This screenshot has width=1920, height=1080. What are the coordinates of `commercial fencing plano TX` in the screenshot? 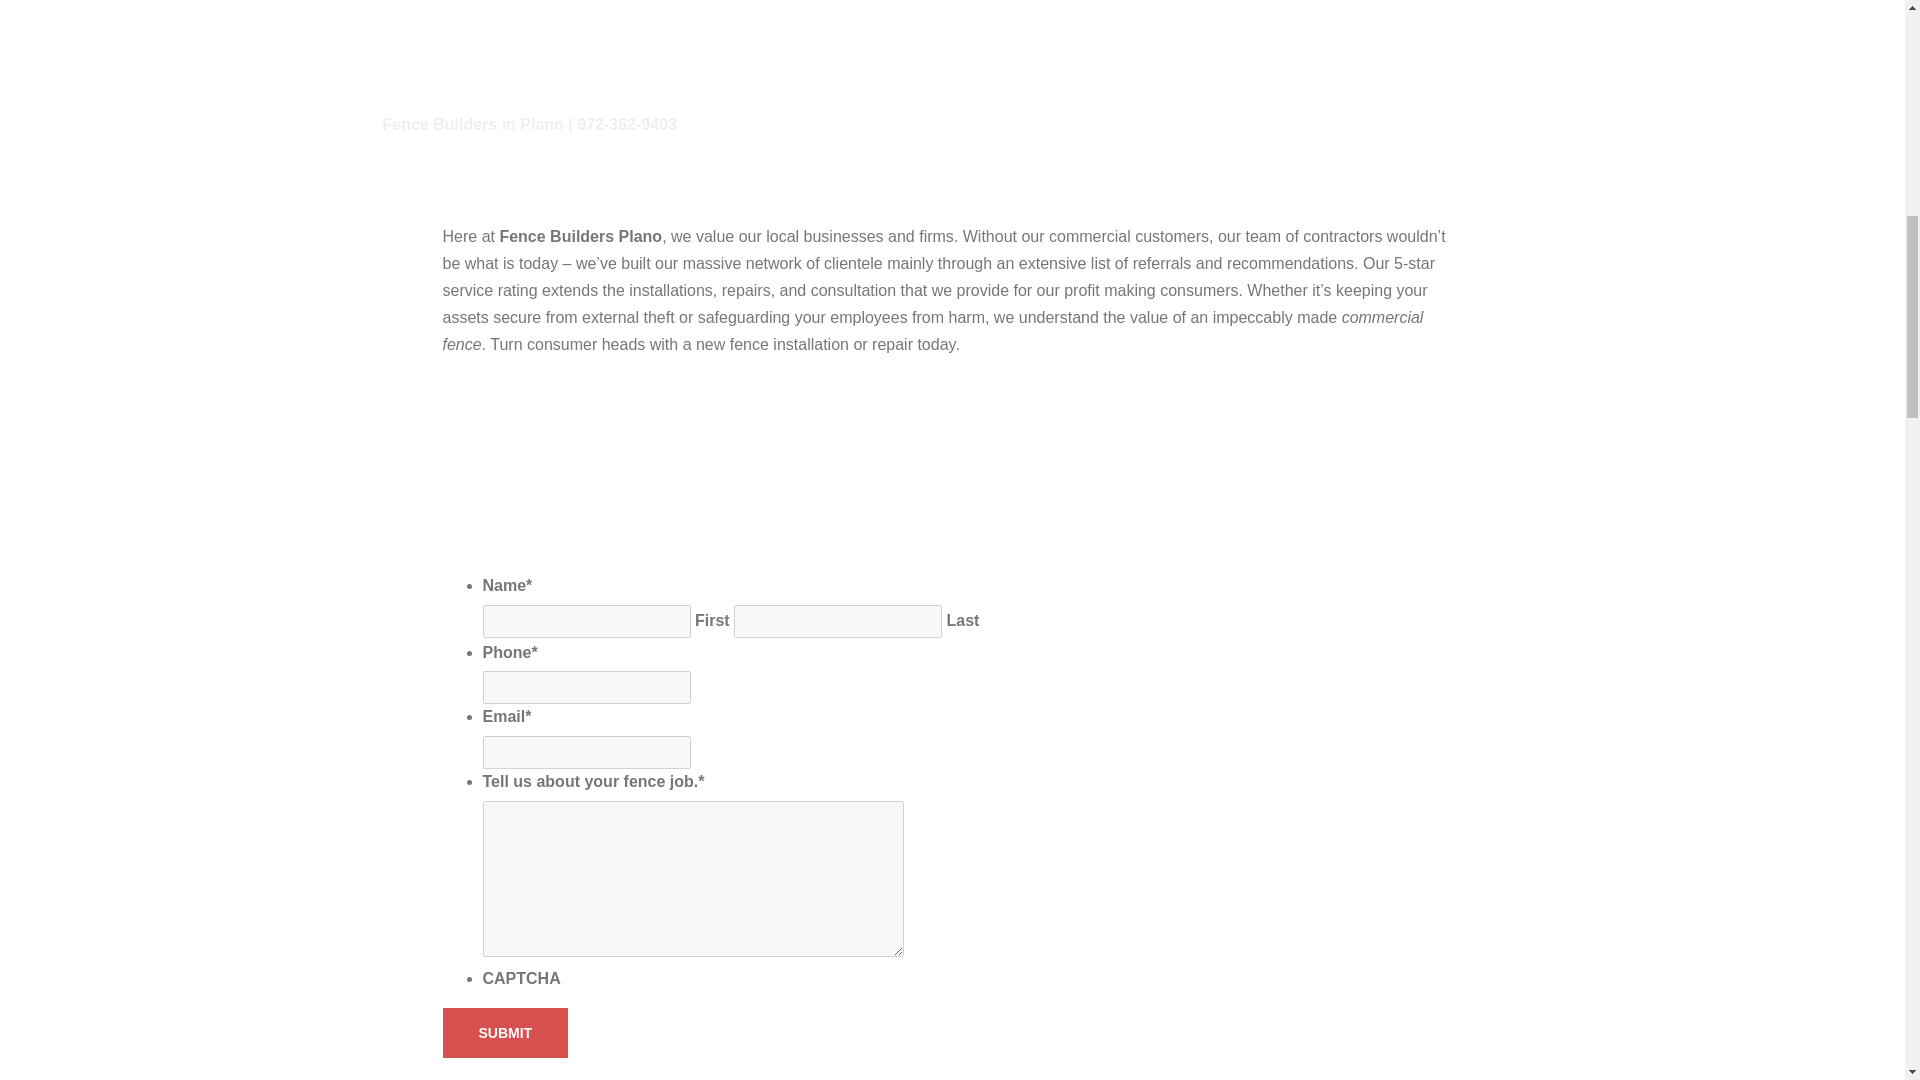 It's located at (951, 92).